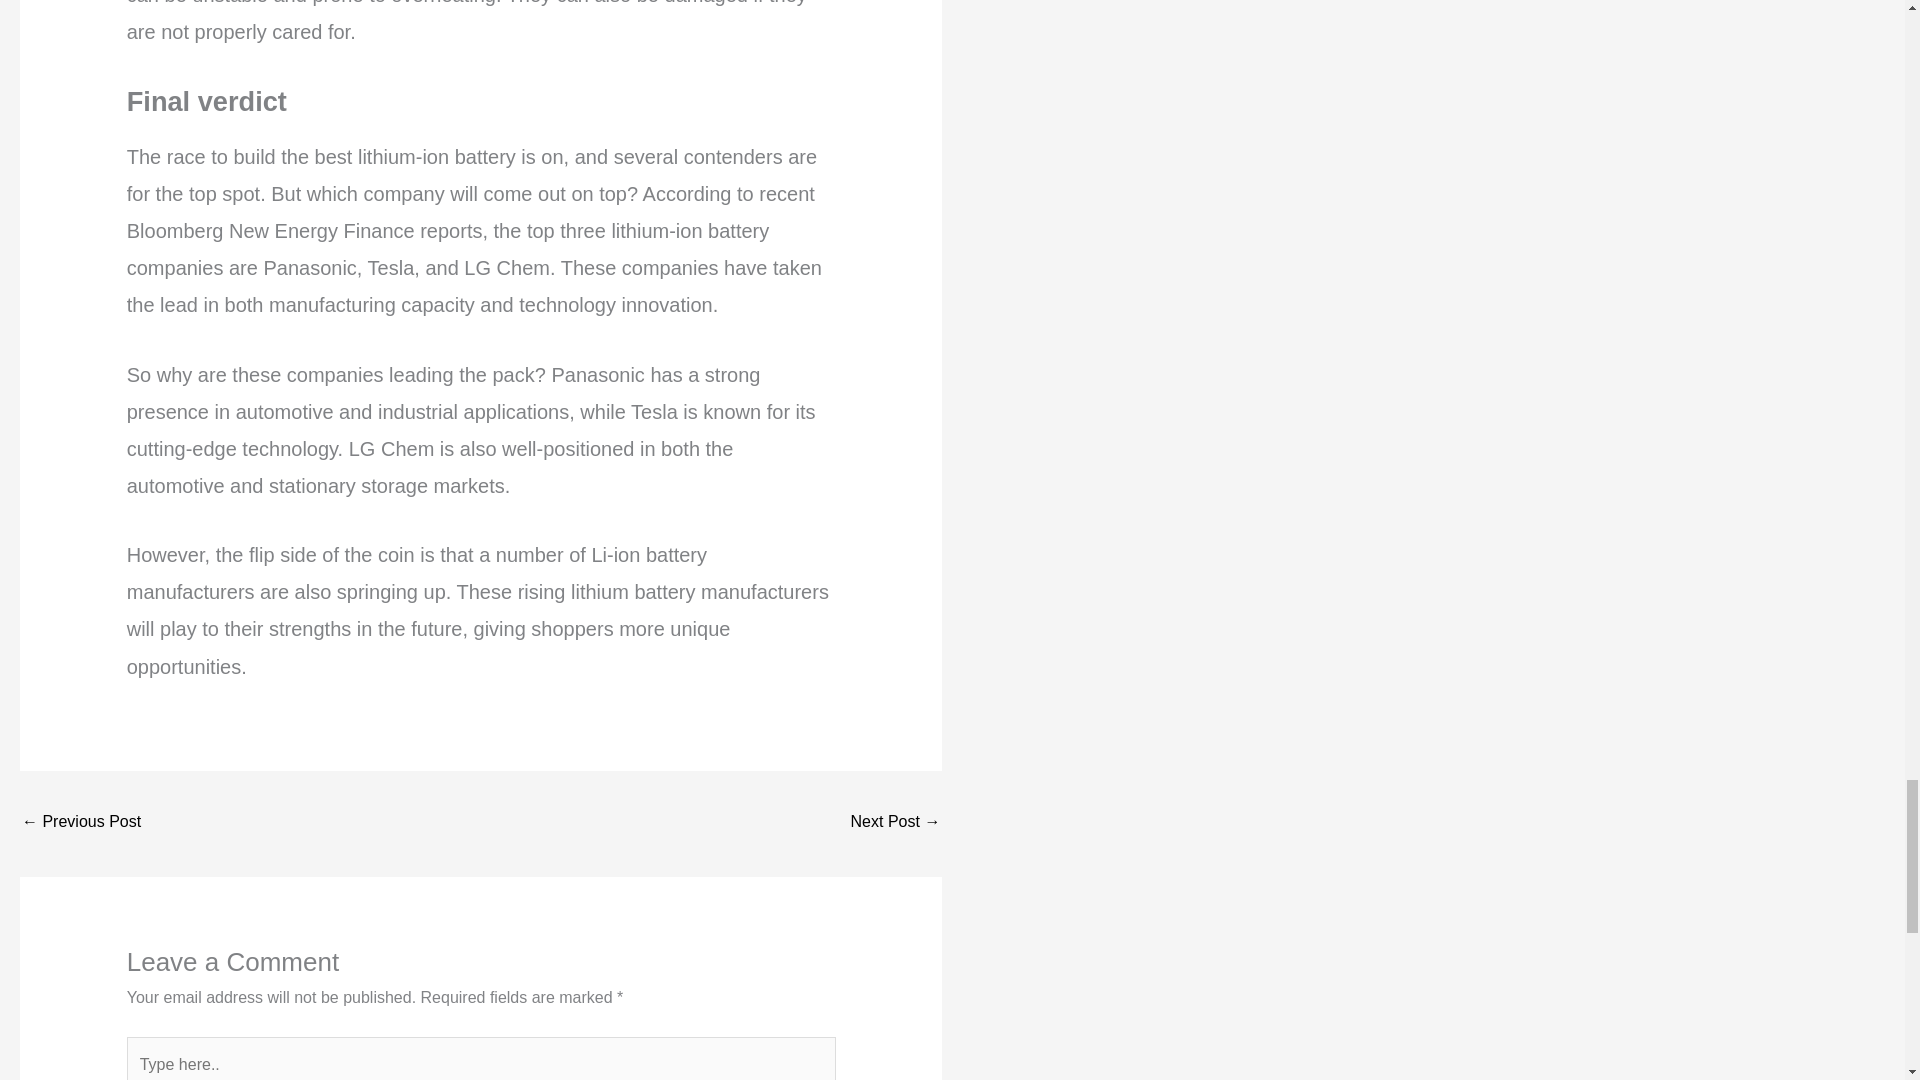 The width and height of the screenshot is (1920, 1080). Describe the element at coordinates (80, 823) in the screenshot. I see `Need To Know Custom Lithium Ion Battery Packs` at that location.